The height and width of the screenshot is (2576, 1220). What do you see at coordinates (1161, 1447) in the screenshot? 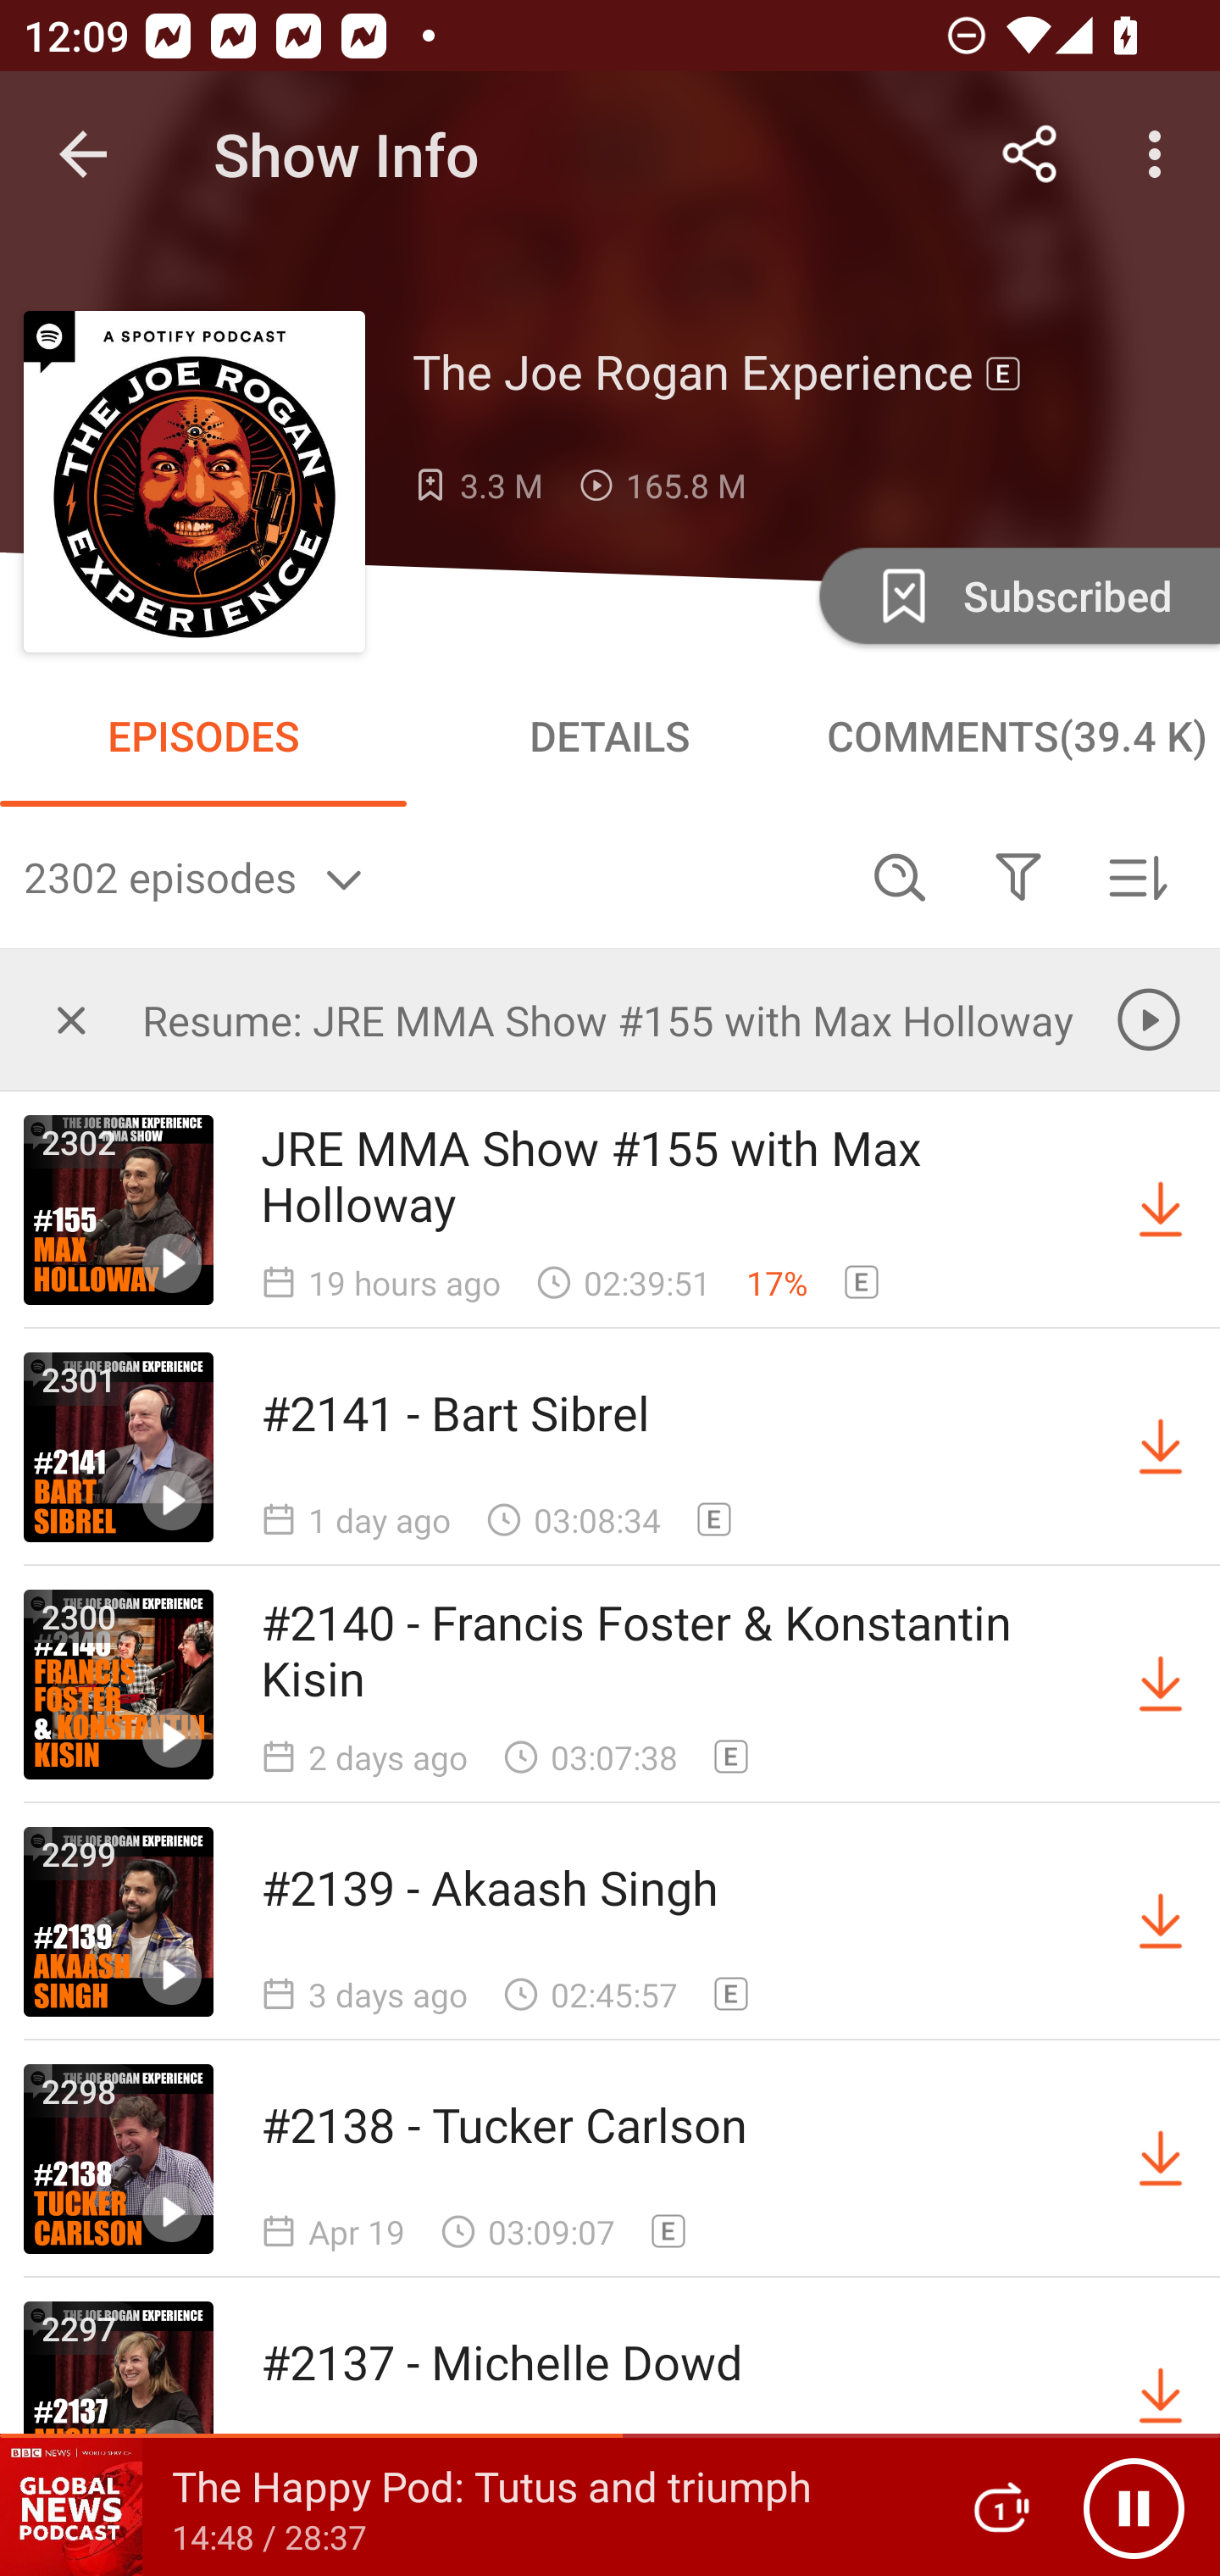
I see `Download` at bounding box center [1161, 1447].